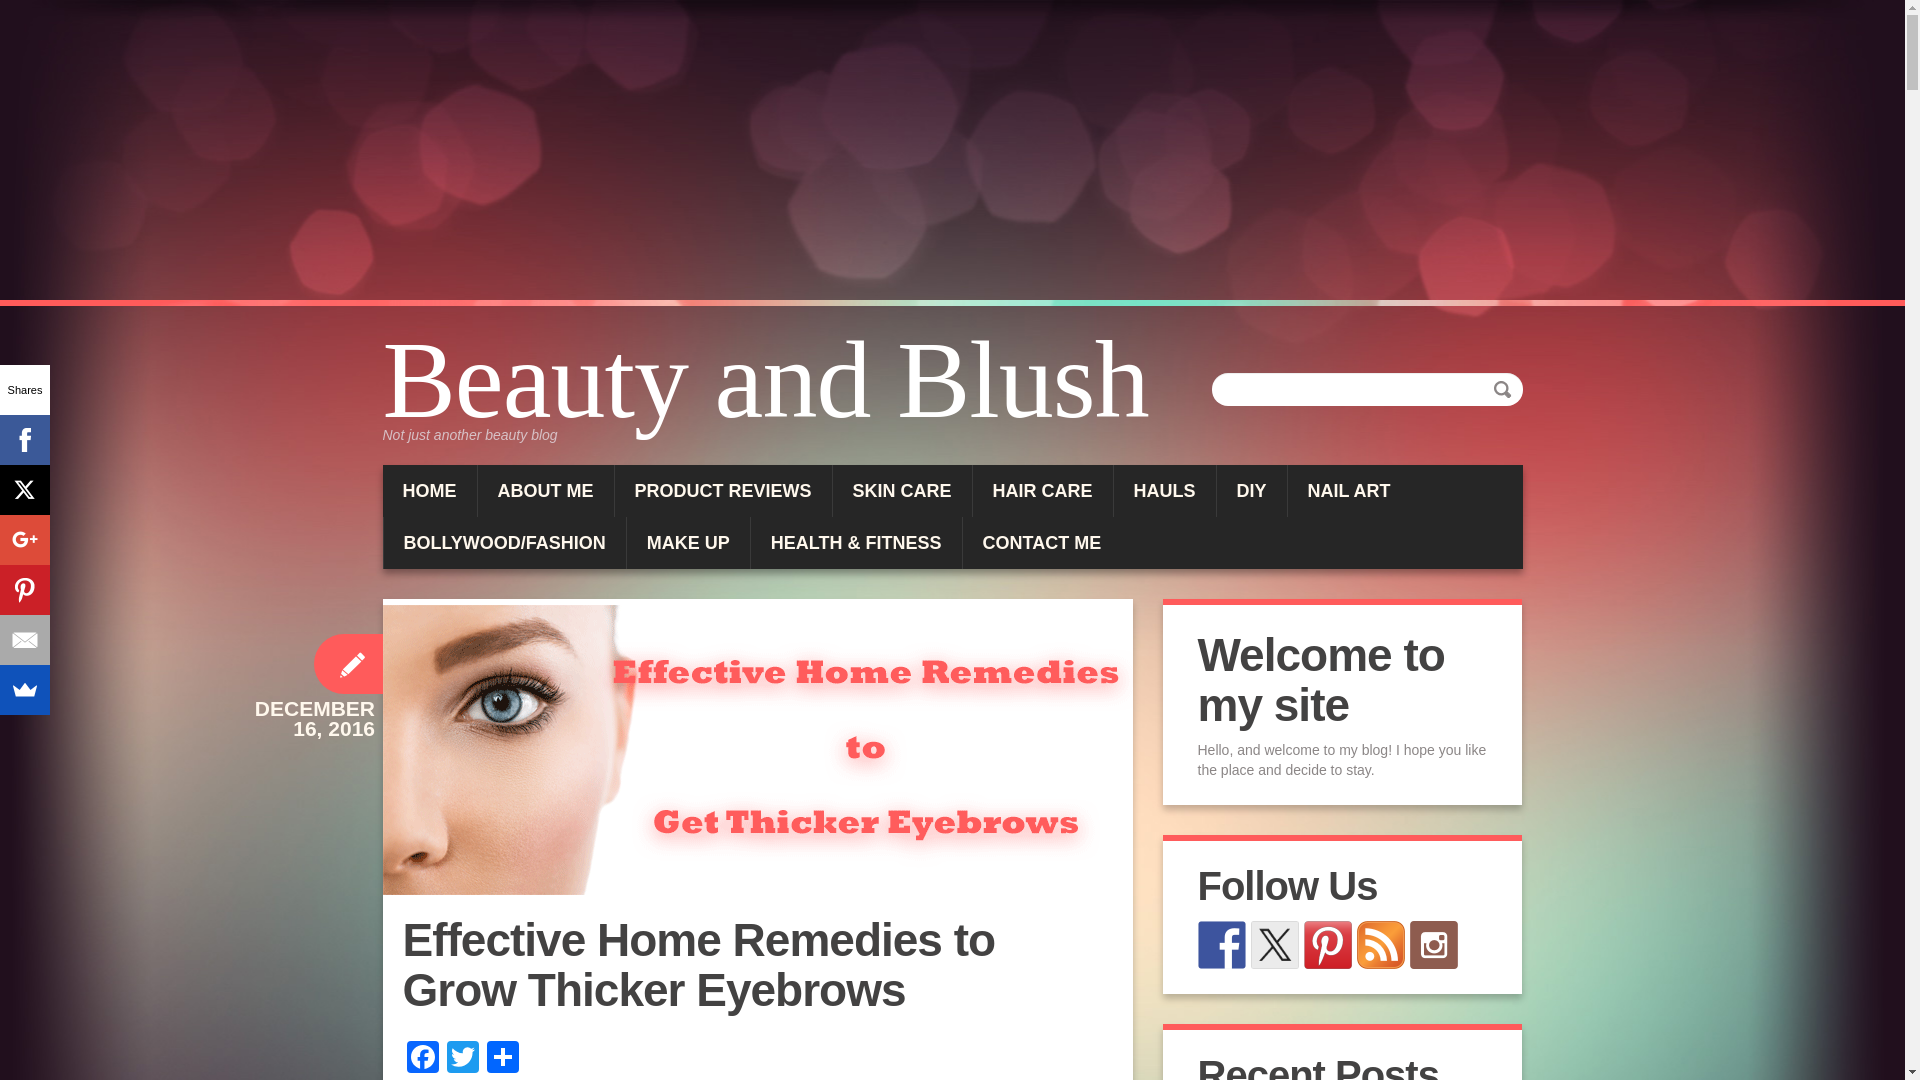 The height and width of the screenshot is (1080, 1920). Describe the element at coordinates (772, 380) in the screenshot. I see `Beauty and Blush` at that location.